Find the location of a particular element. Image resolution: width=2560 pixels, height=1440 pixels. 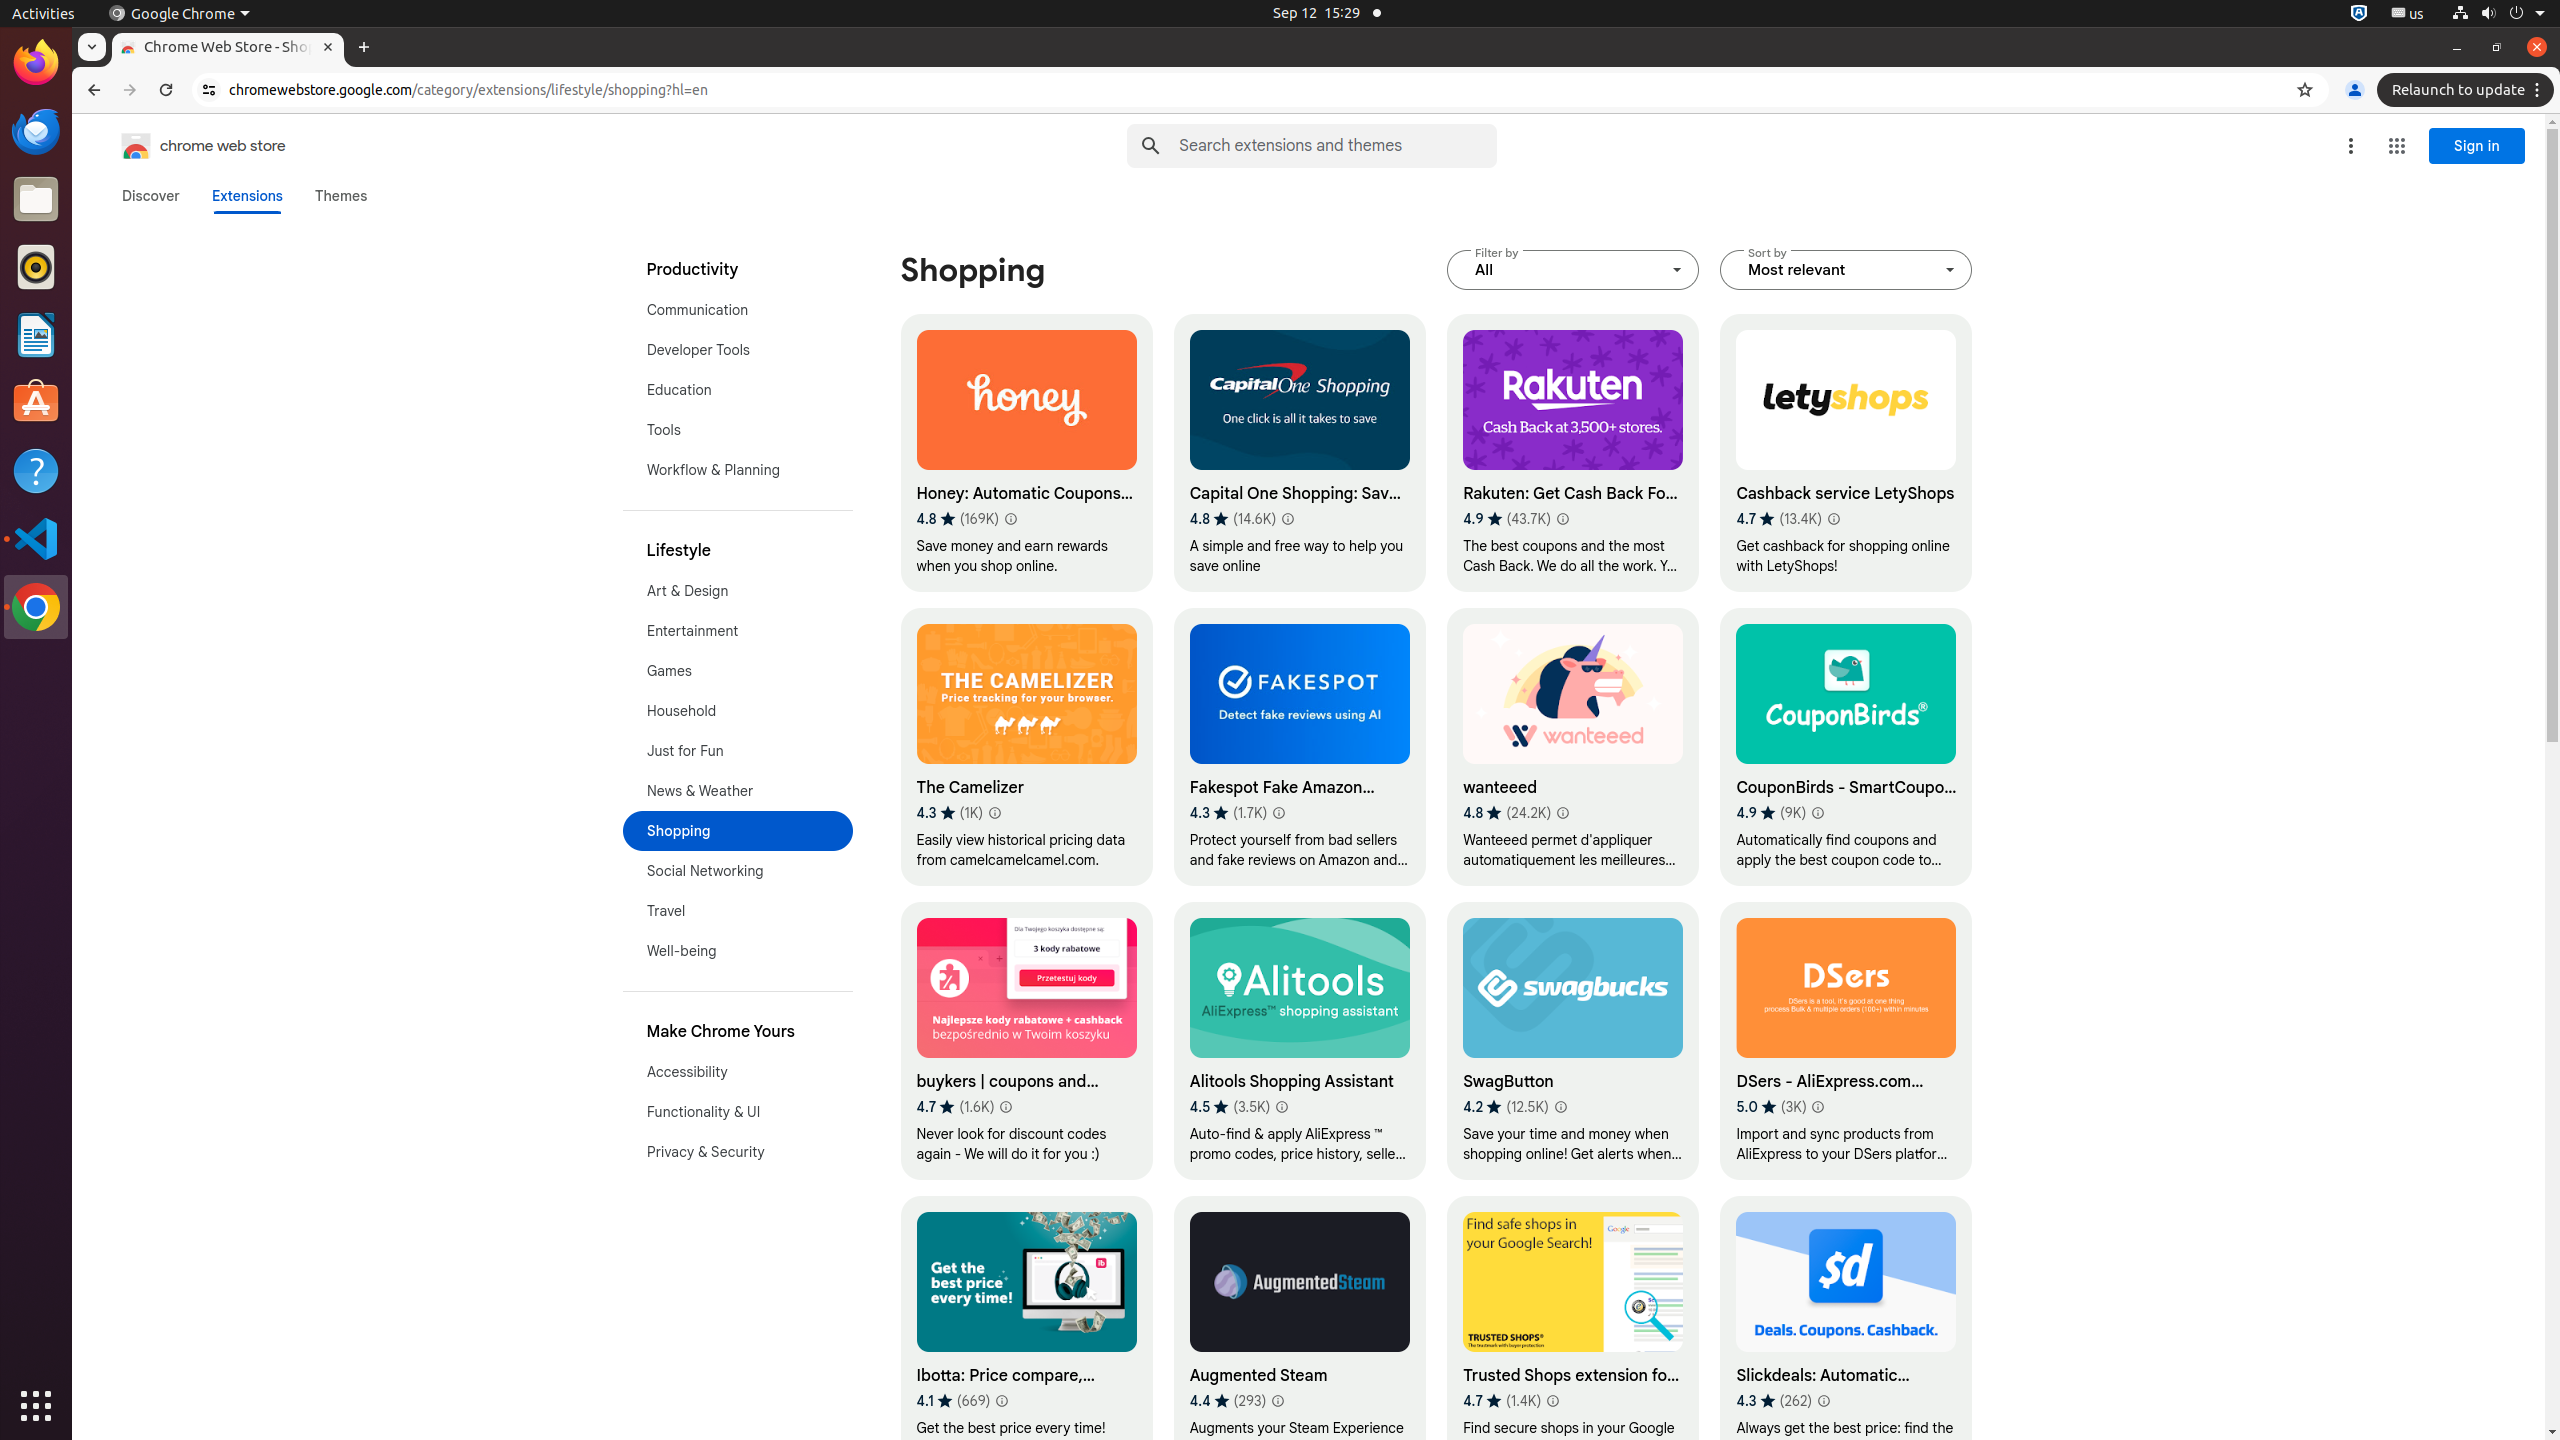

Discover is located at coordinates (151, 196).